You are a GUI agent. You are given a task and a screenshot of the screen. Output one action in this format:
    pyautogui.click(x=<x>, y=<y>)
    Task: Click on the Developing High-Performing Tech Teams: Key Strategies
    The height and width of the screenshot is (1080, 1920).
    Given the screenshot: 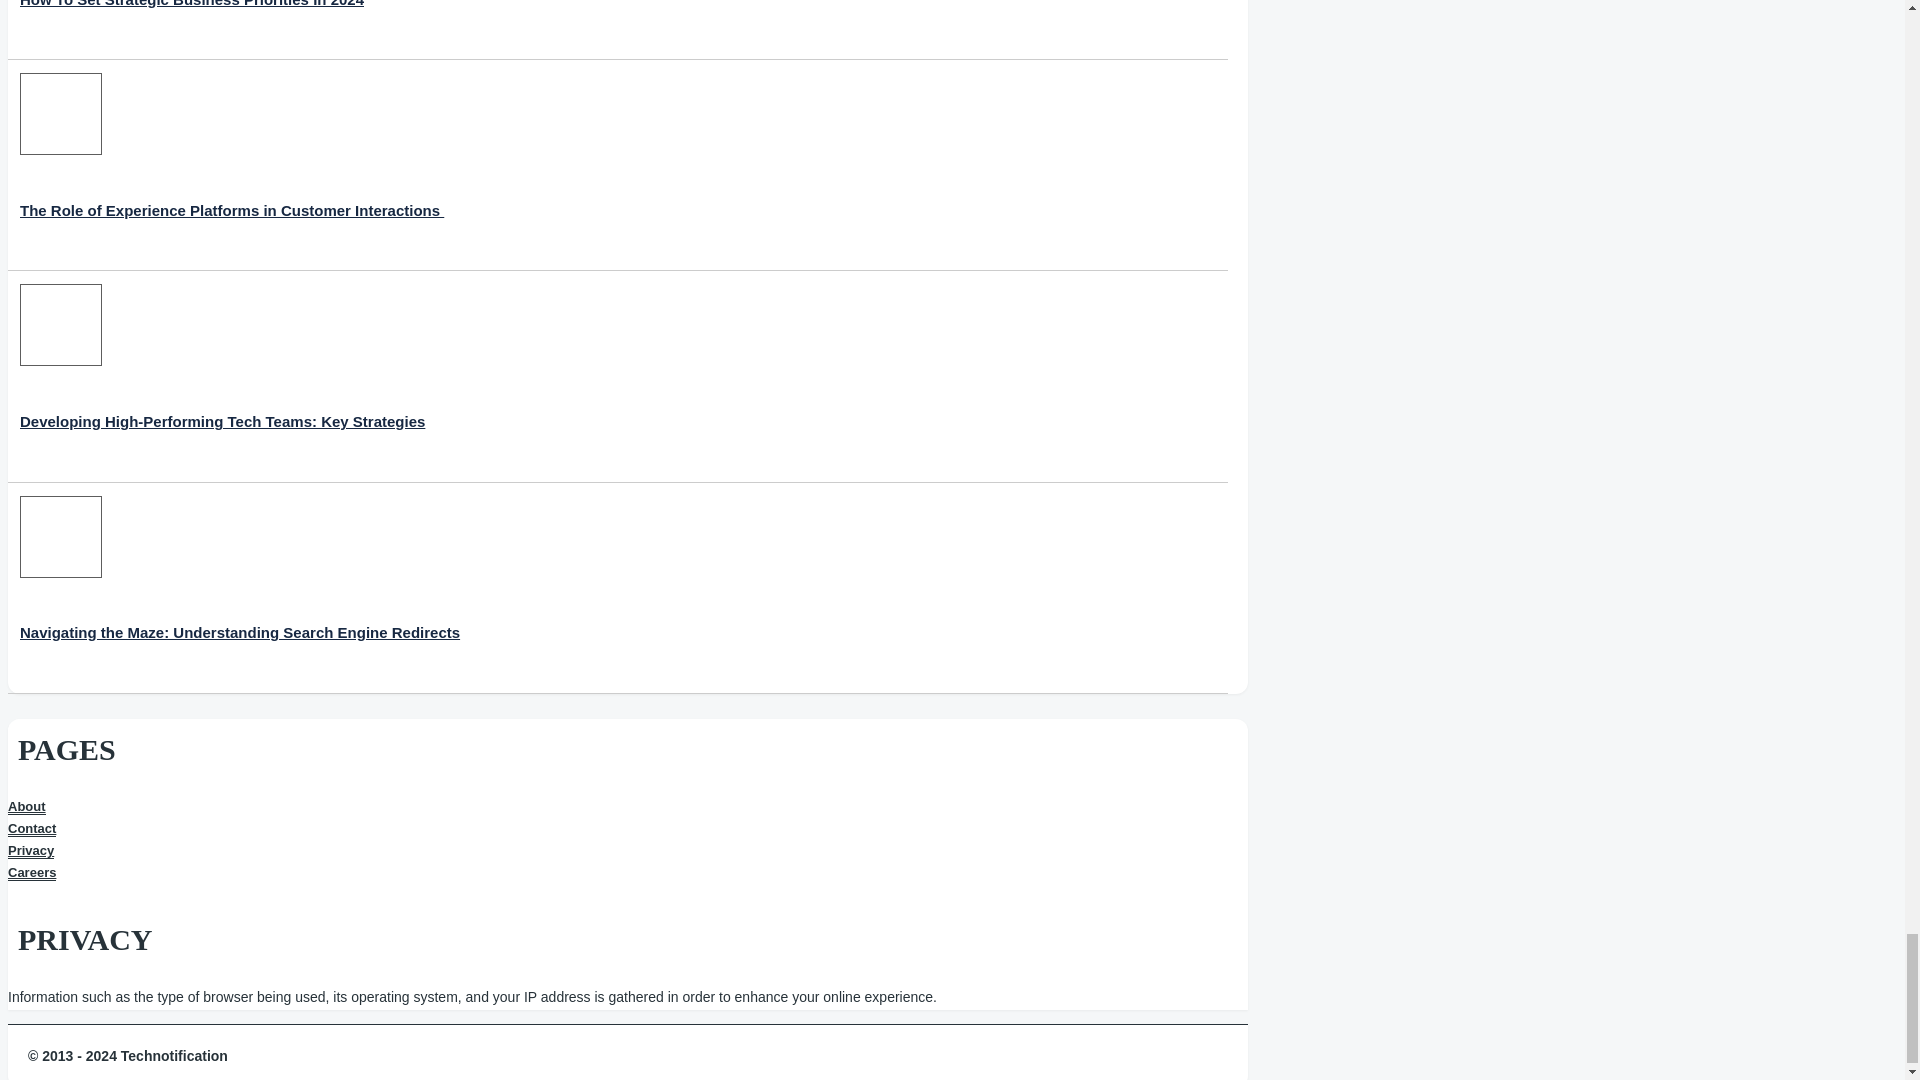 What is the action you would take?
    pyautogui.click(x=222, y=376)
    